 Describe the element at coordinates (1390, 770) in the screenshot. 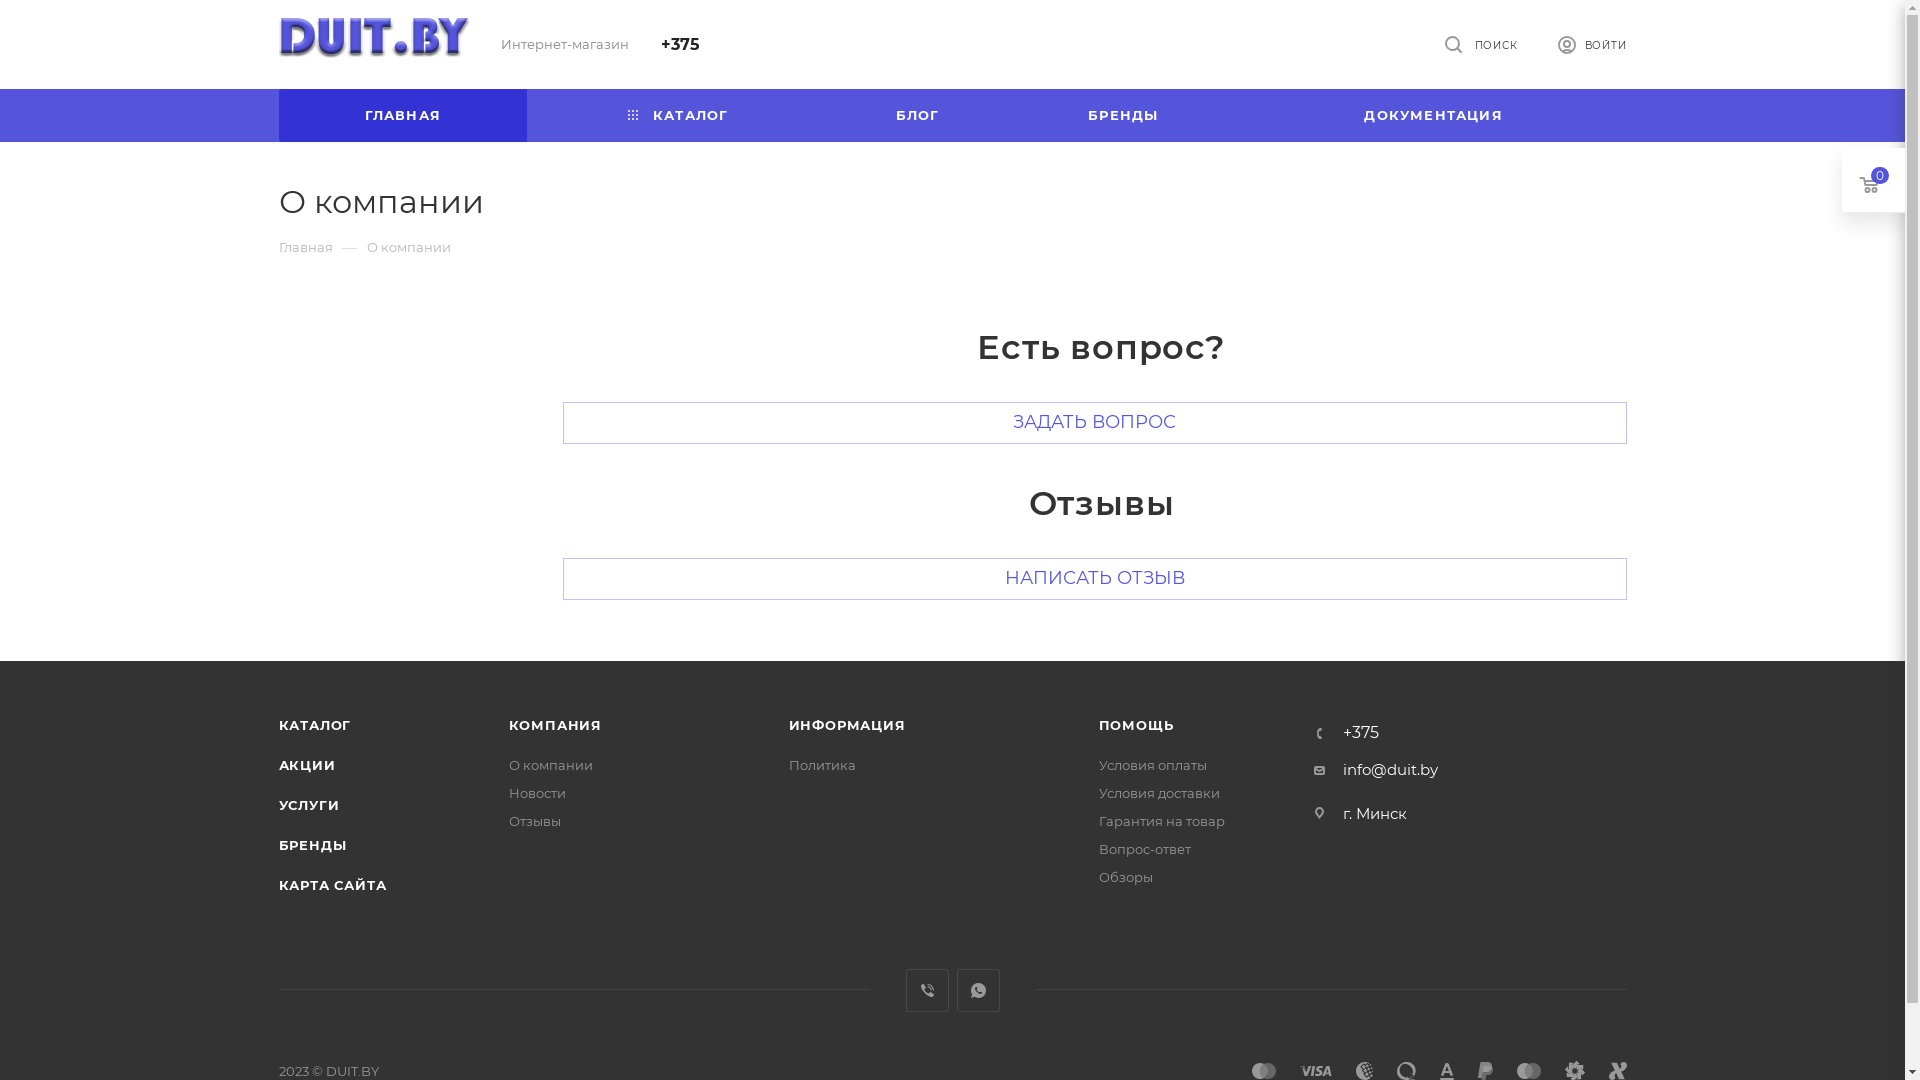

I see `info@duit.by` at that location.